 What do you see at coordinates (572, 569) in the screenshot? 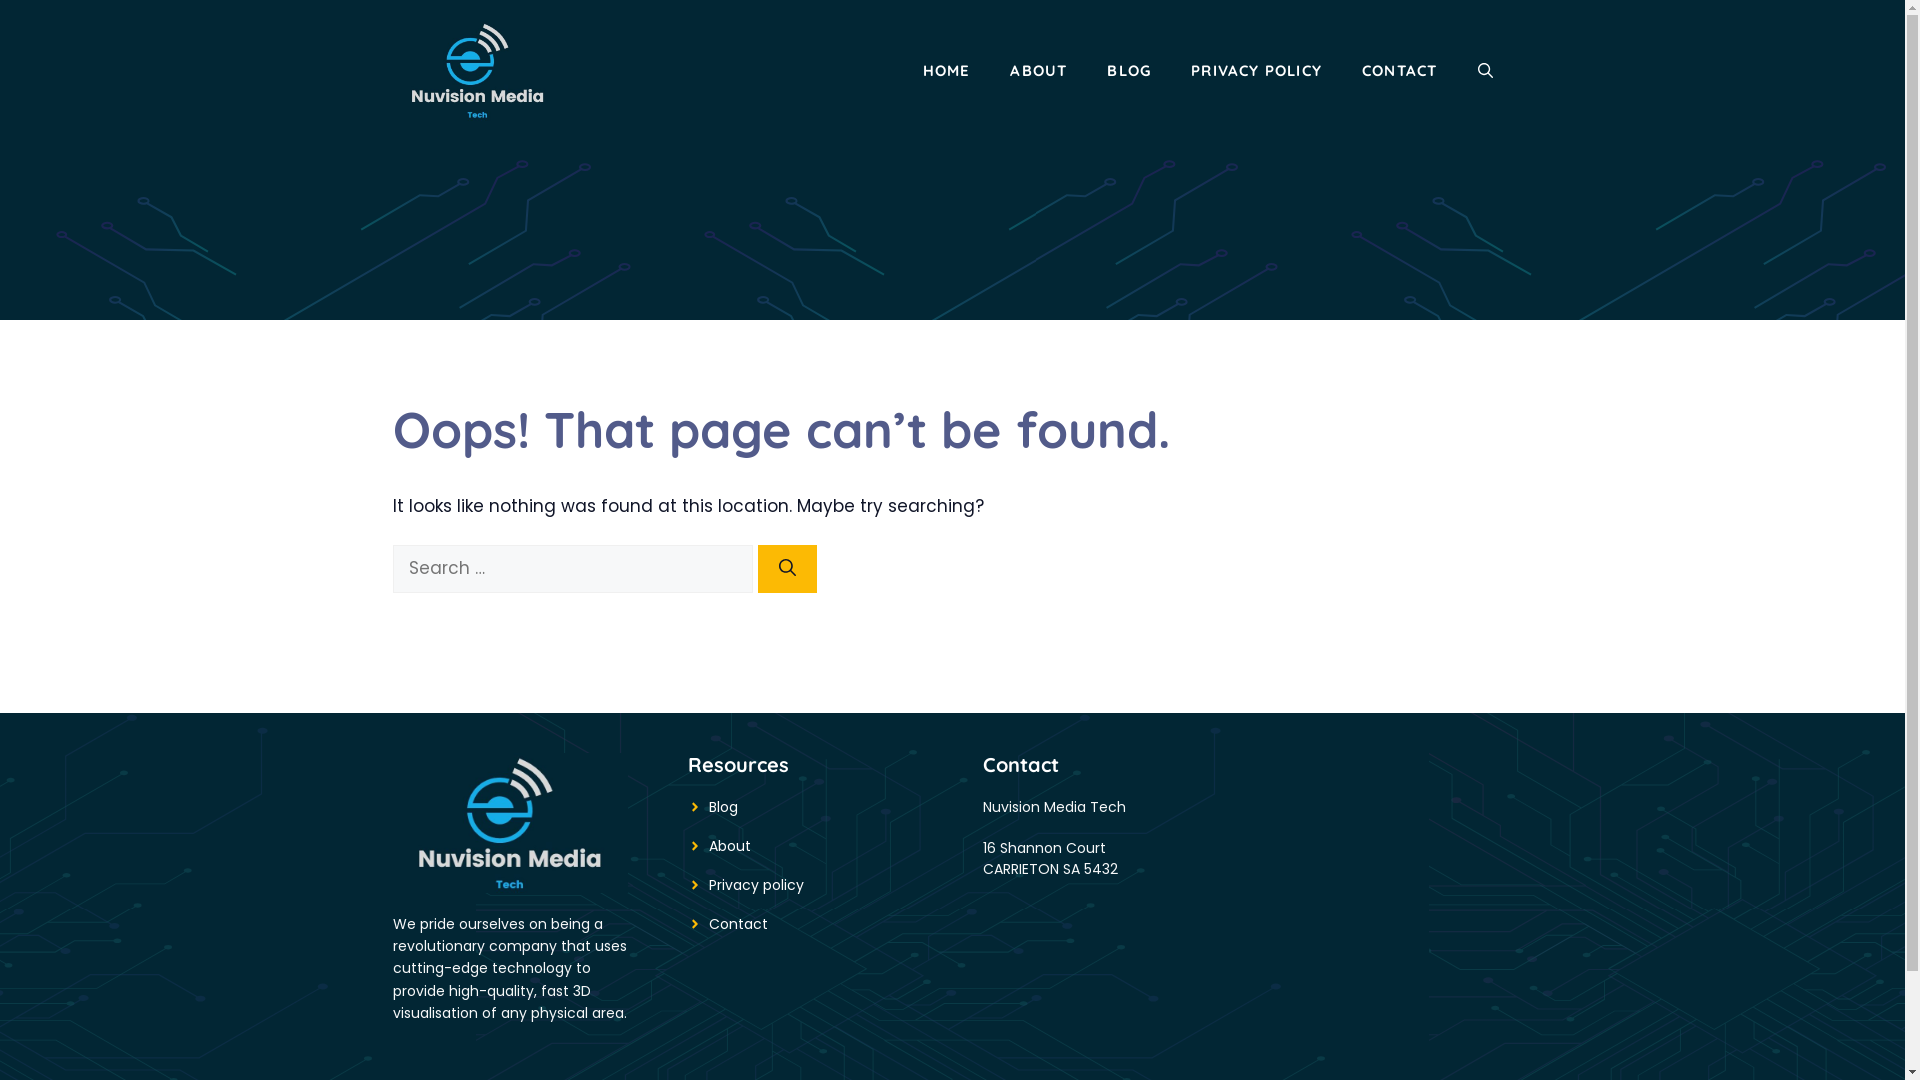
I see `Search for:` at bounding box center [572, 569].